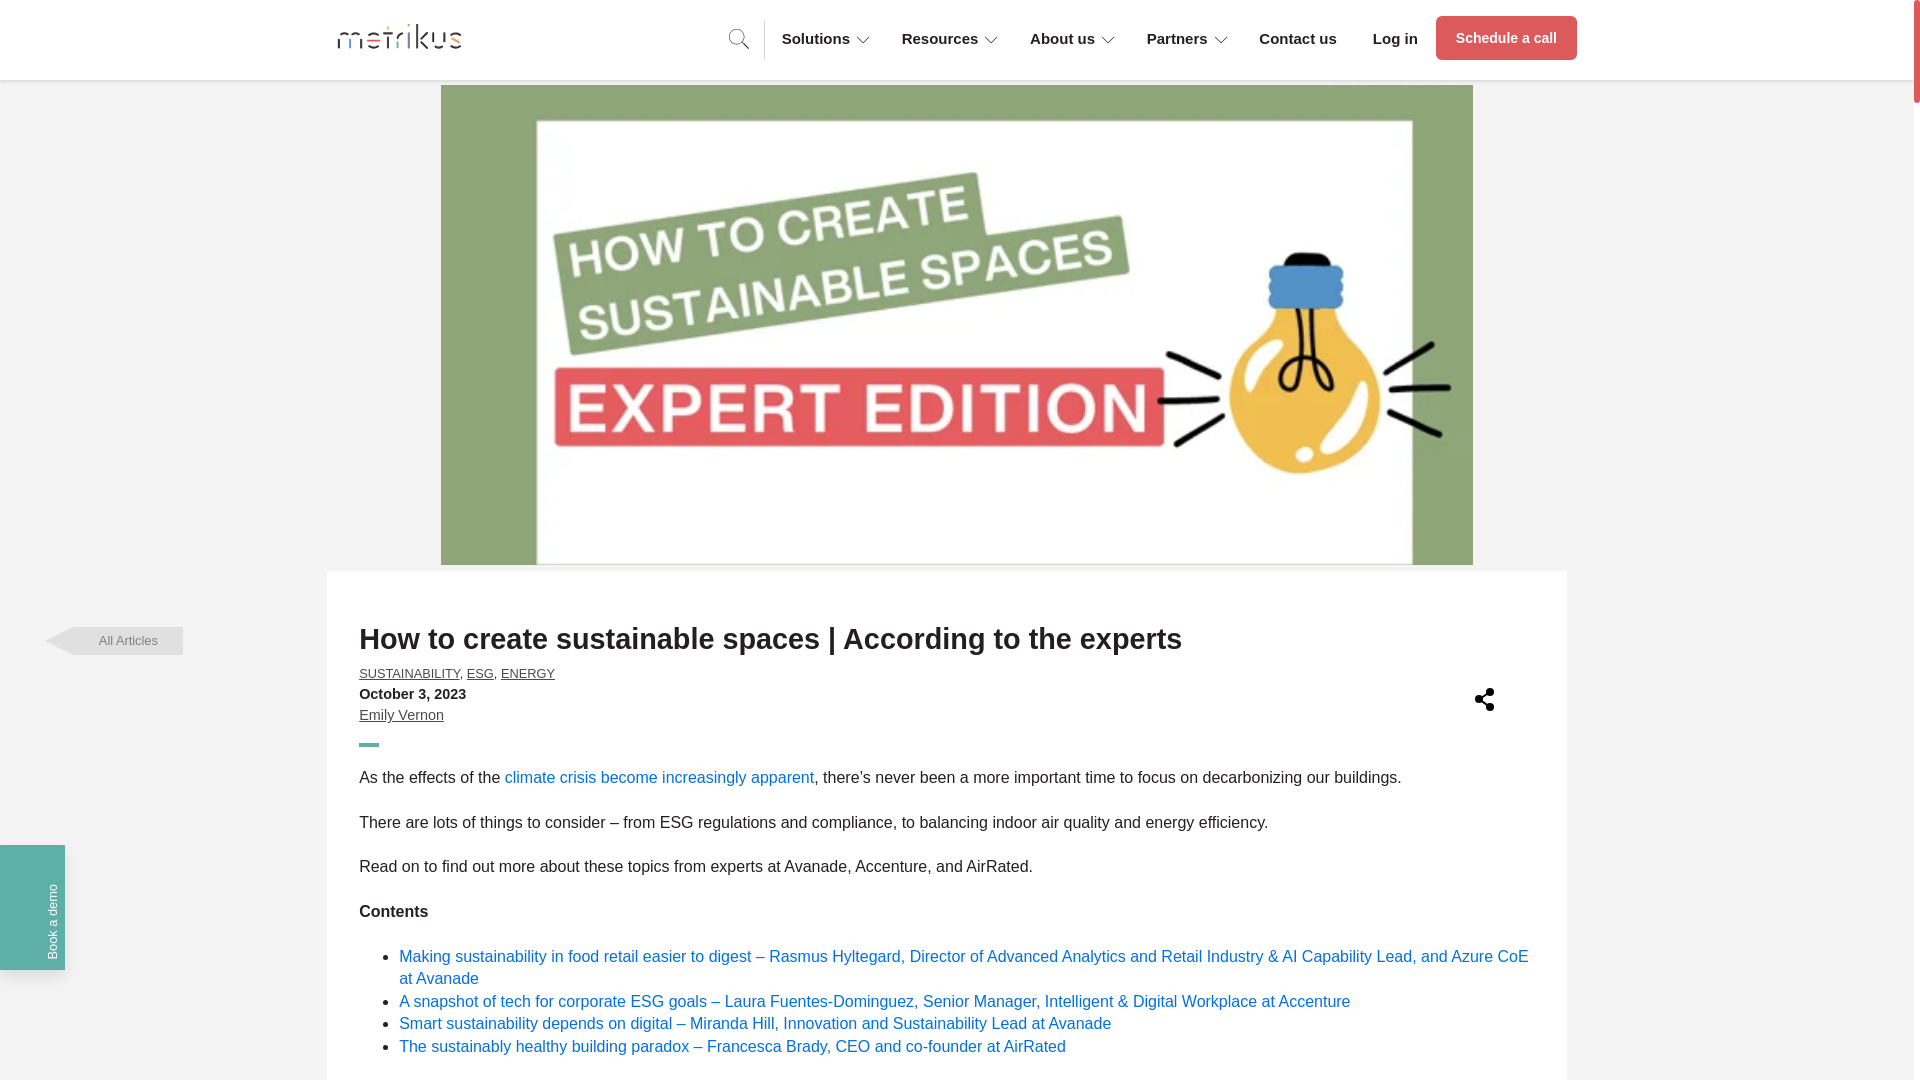  What do you see at coordinates (528, 674) in the screenshot?
I see `ENERGY` at bounding box center [528, 674].